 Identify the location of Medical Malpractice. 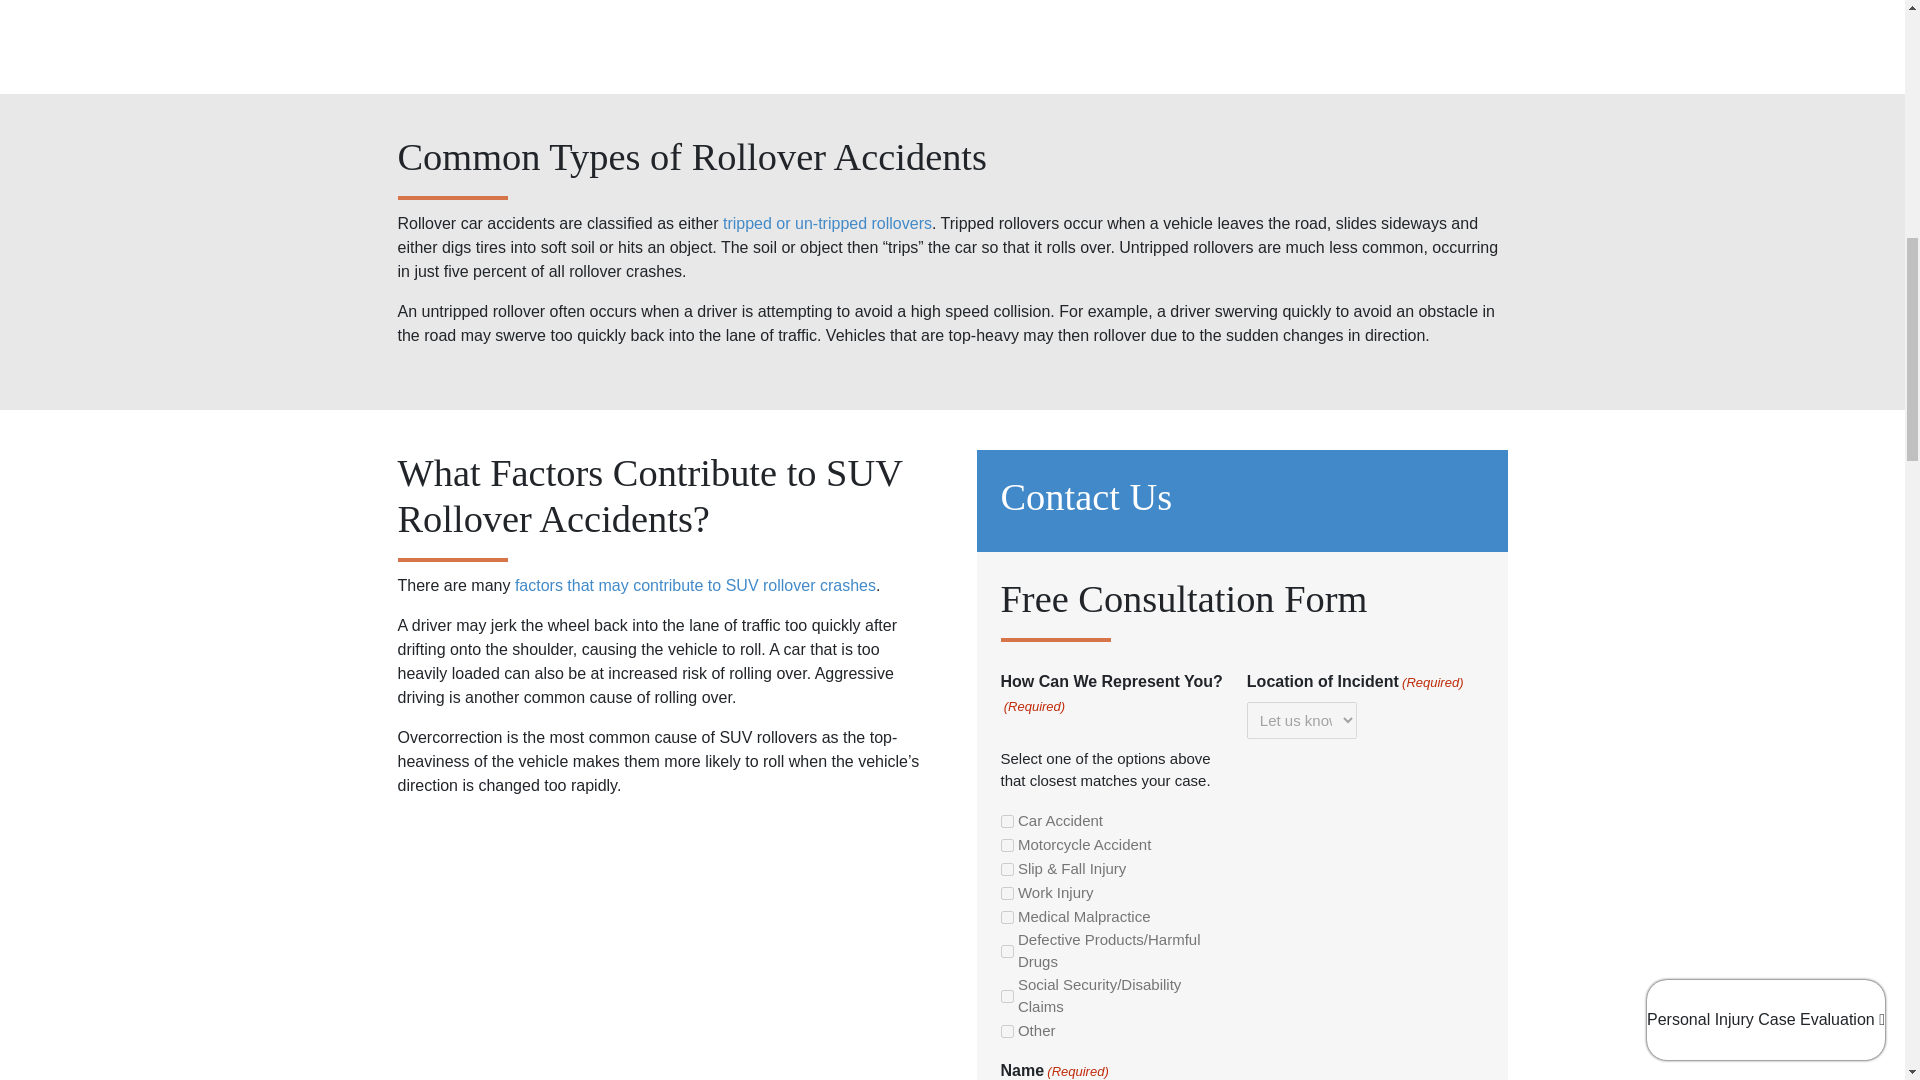
(1006, 918).